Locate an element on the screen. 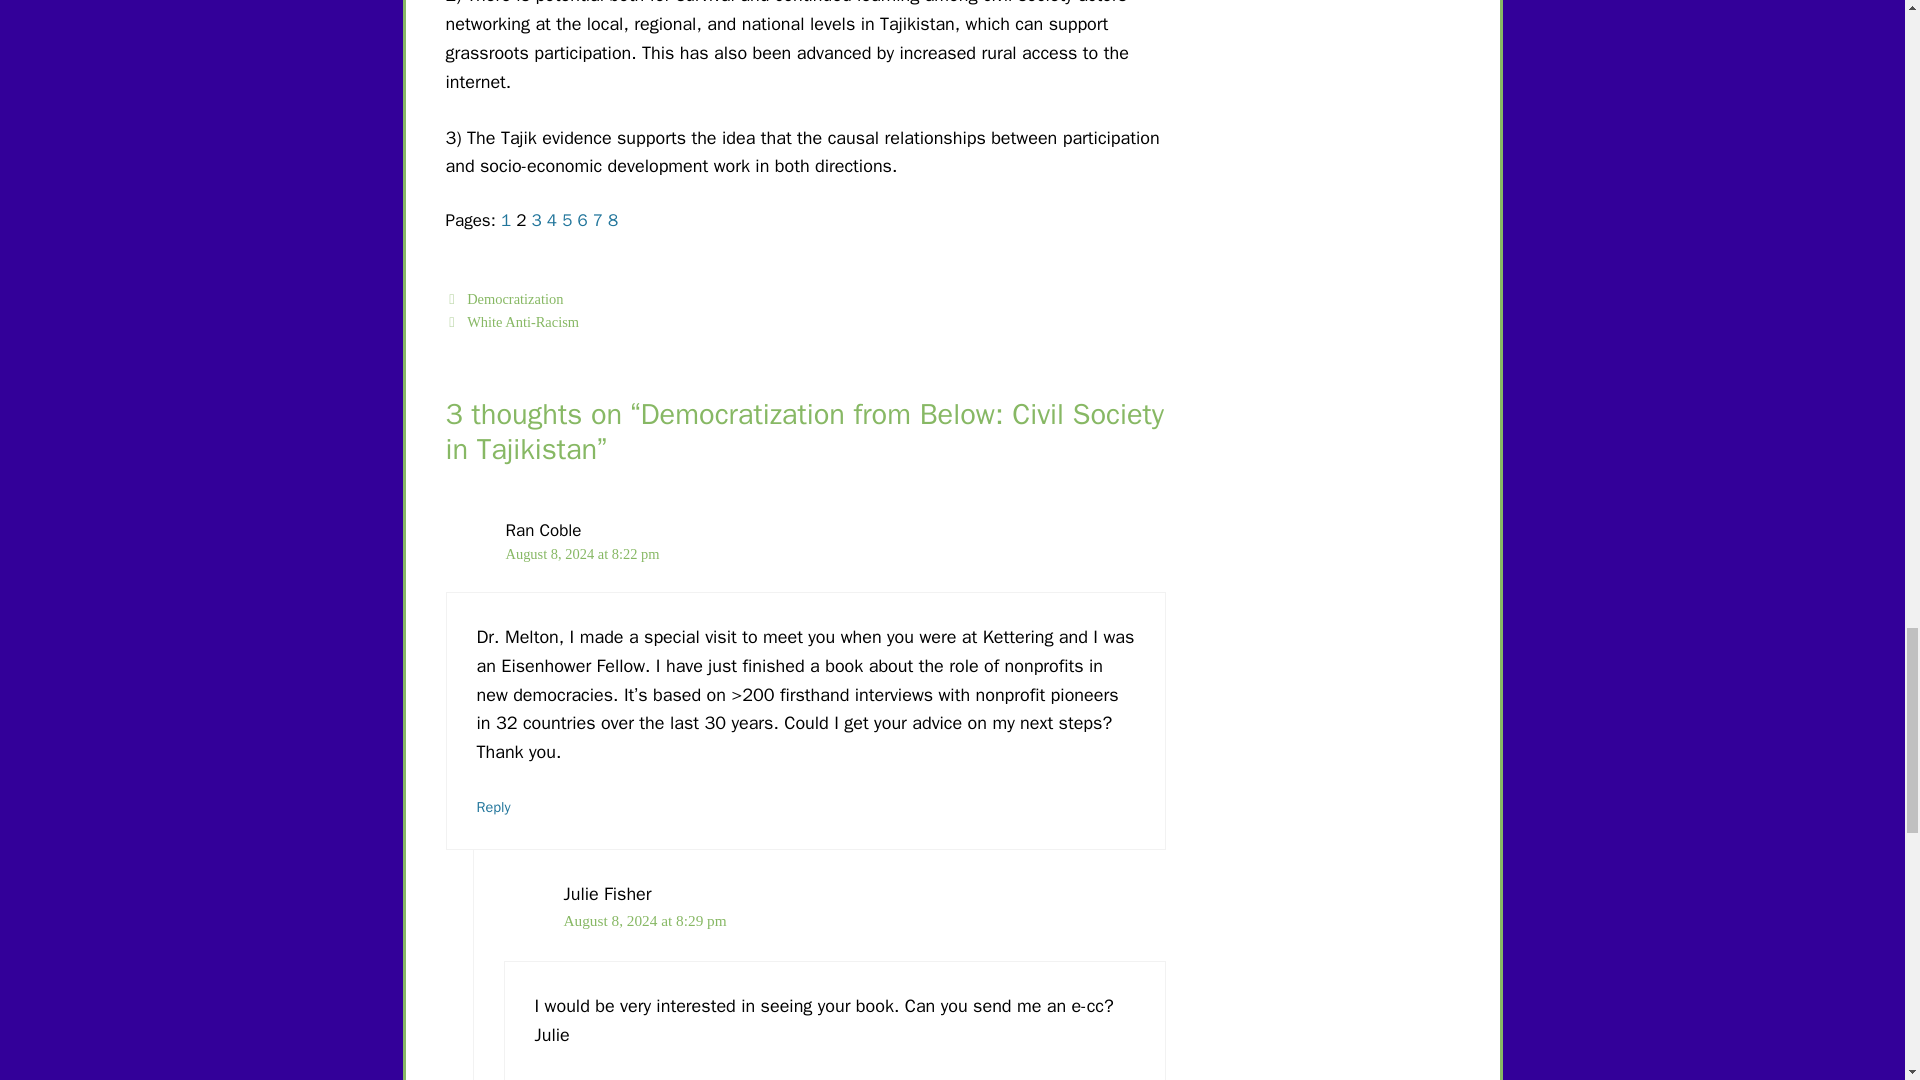  August 8, 2024 at 8:29 pm is located at coordinates (646, 920).